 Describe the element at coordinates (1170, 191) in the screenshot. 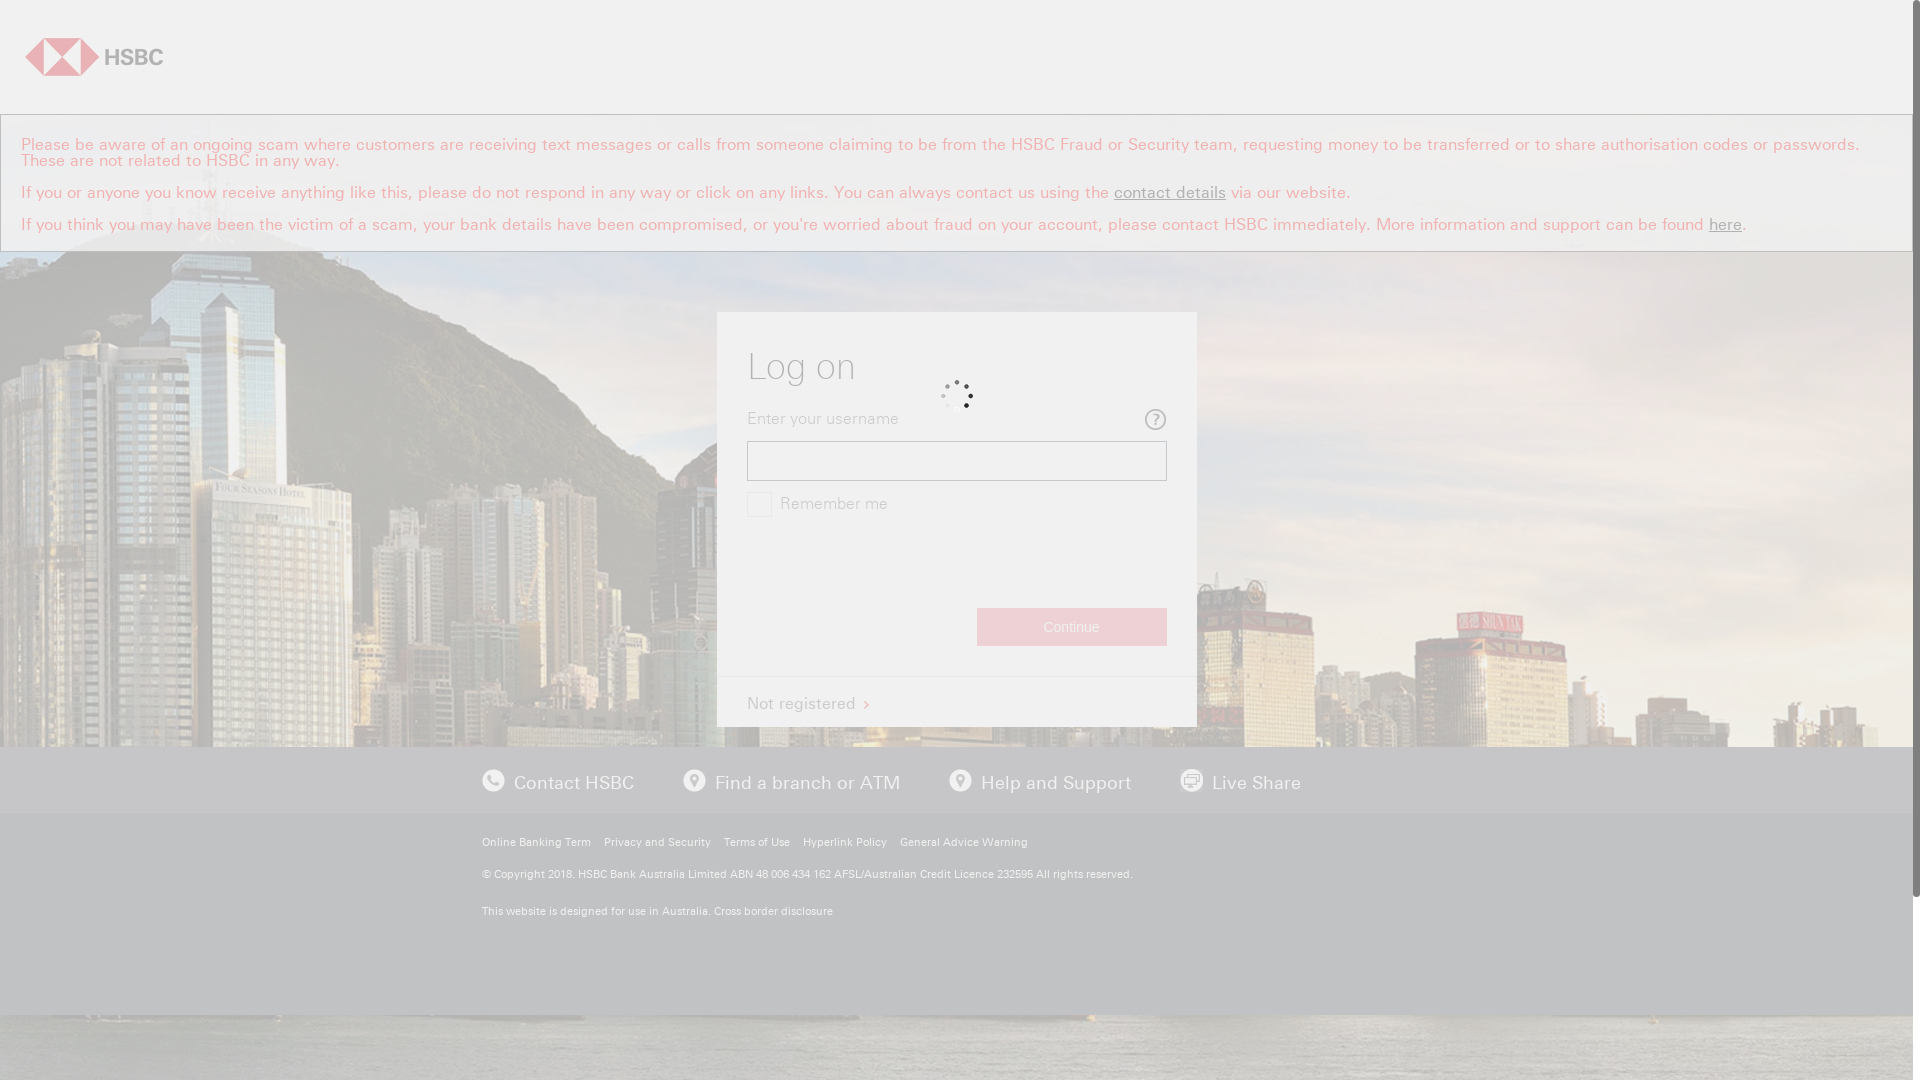

I see `contact details` at that location.